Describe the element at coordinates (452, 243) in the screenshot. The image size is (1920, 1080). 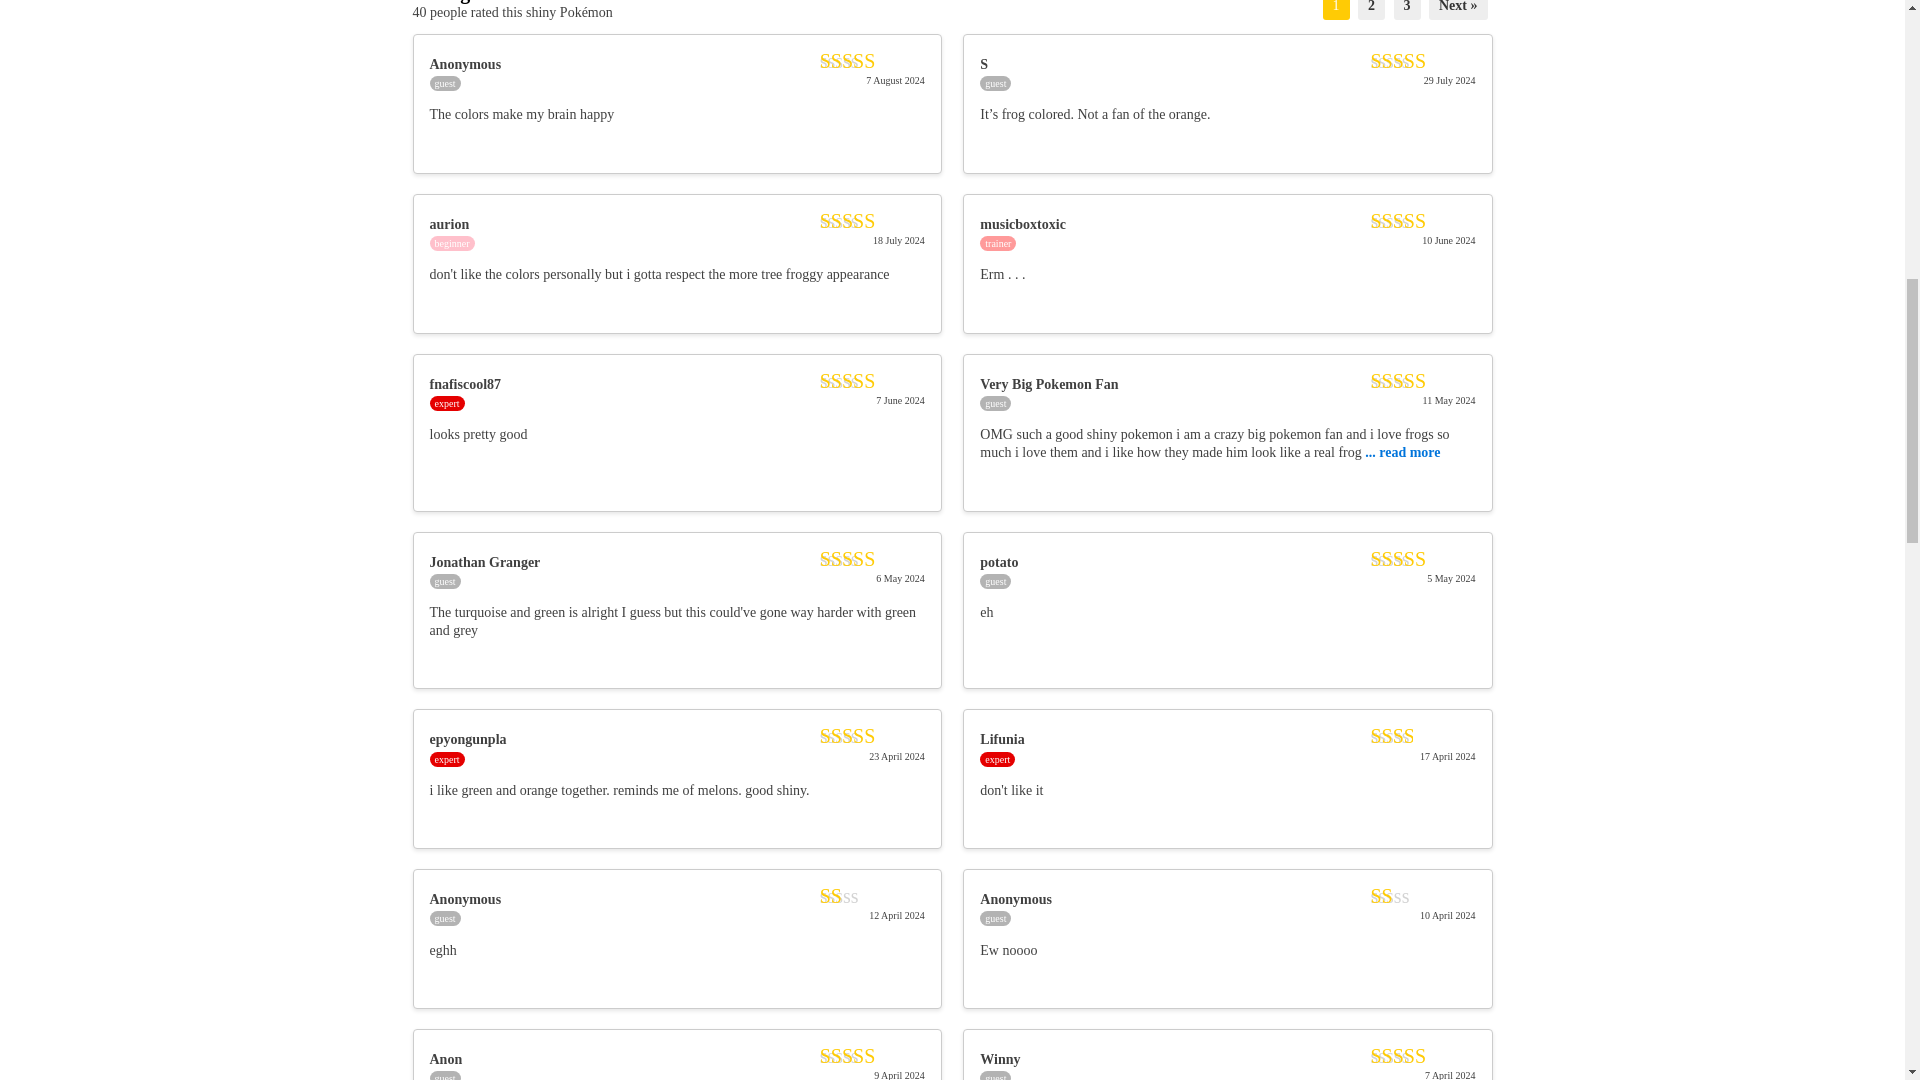
I see `1 ratings` at that location.